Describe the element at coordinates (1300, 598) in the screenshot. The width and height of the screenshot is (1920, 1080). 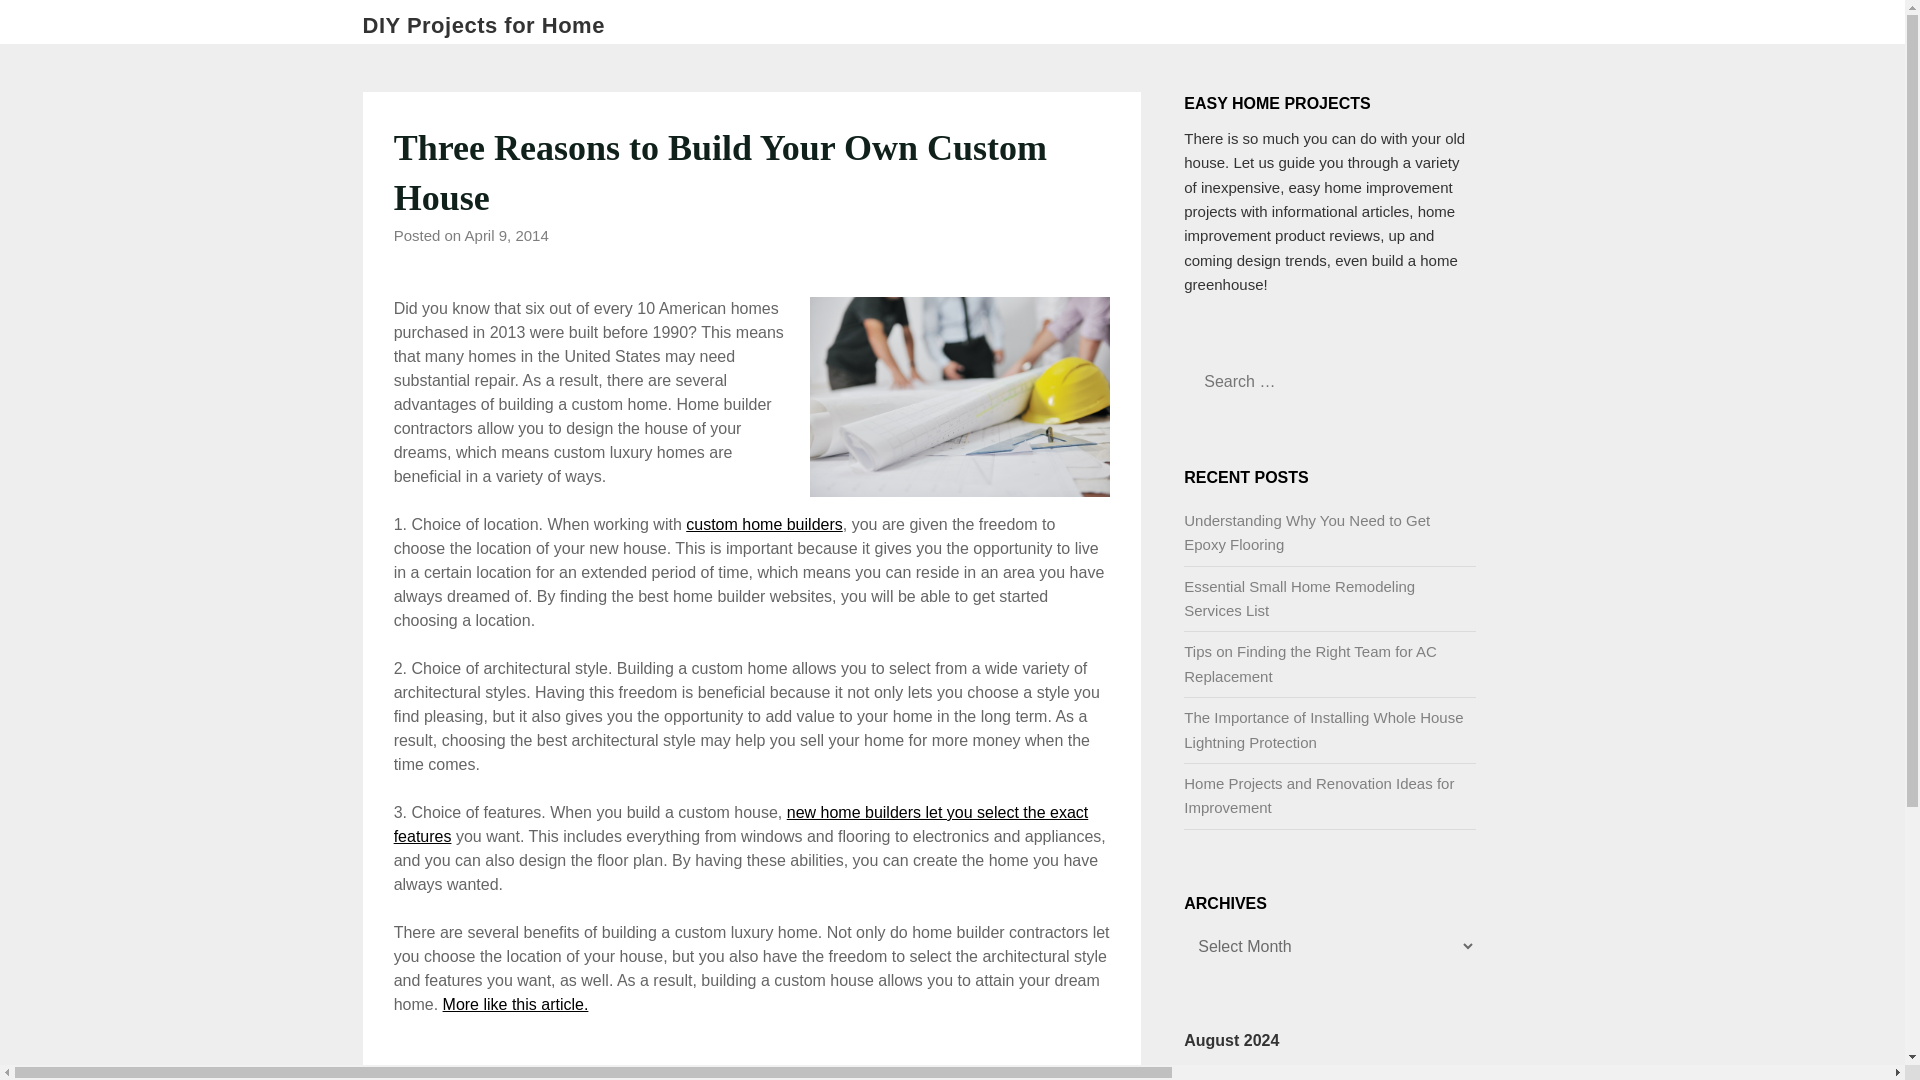
I see `Essential Small Home Remodeling Services List` at that location.